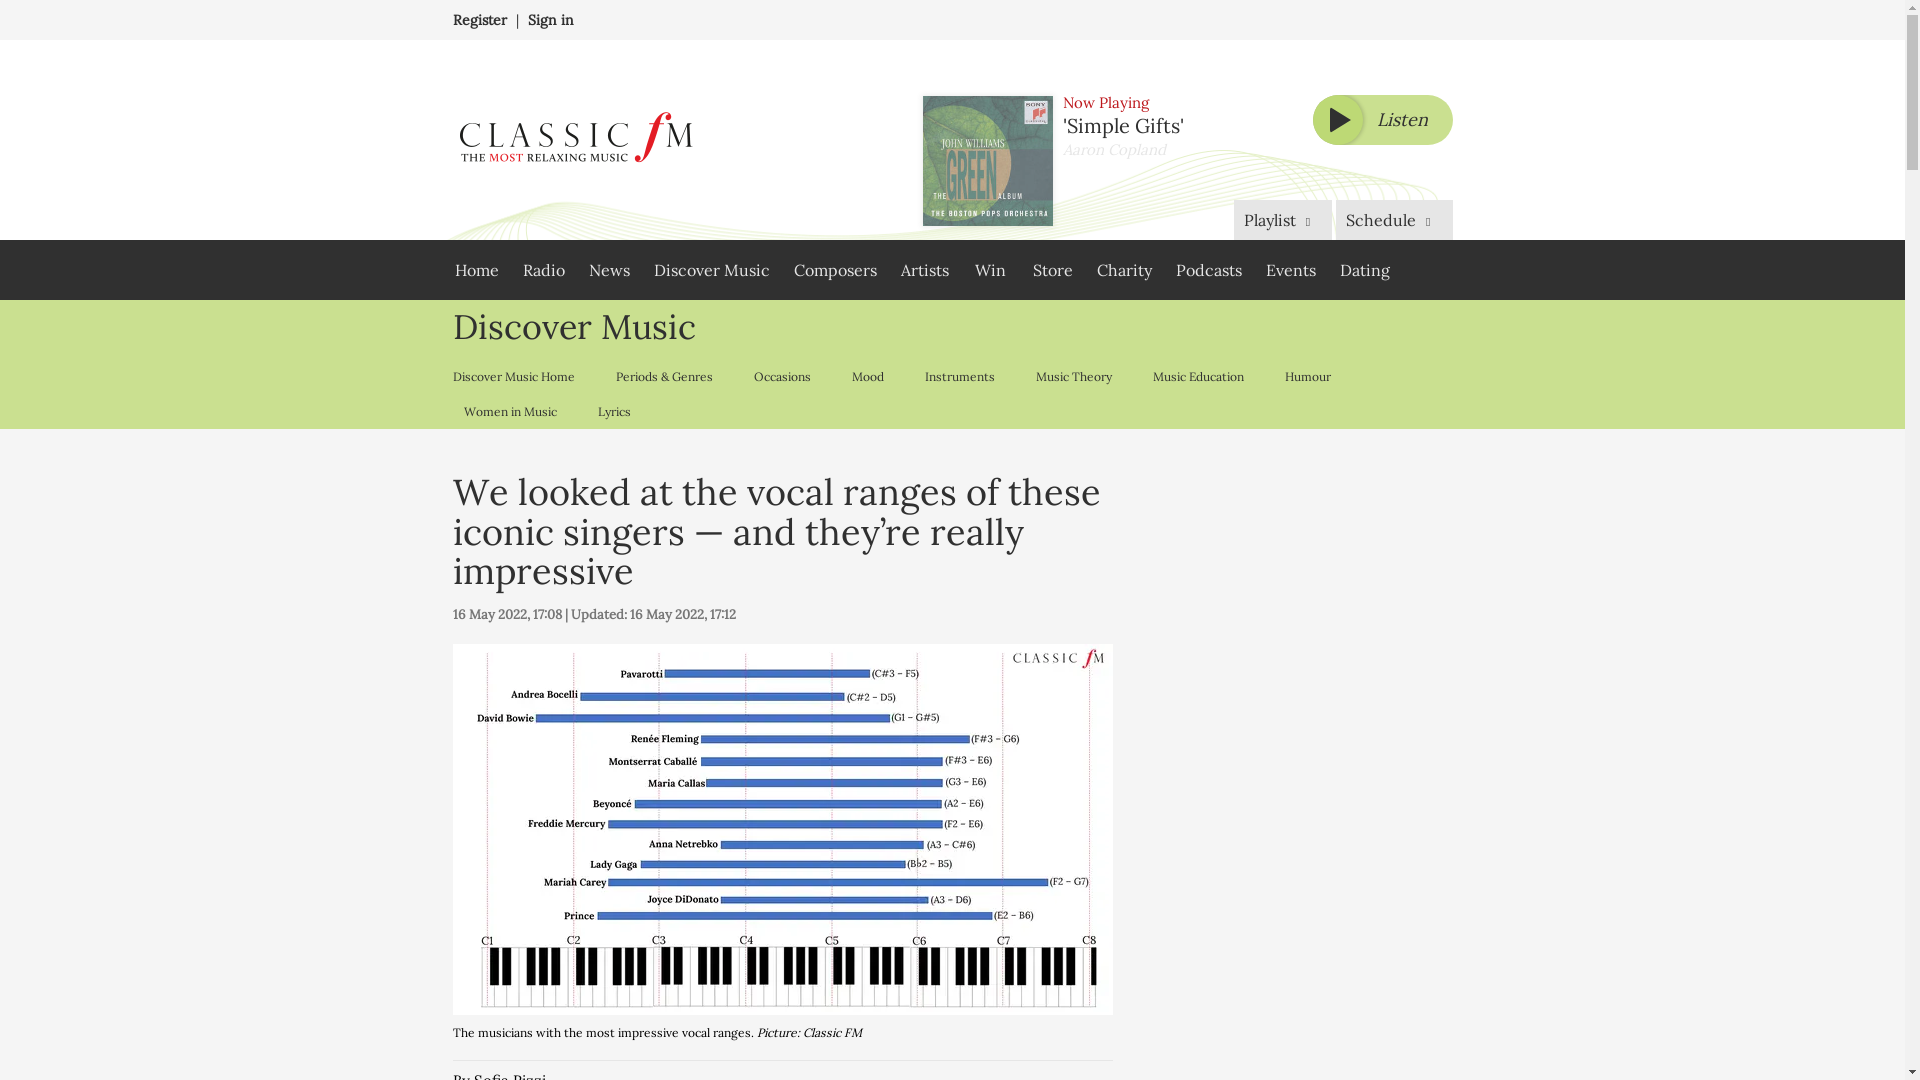 This screenshot has height=1080, width=1920. What do you see at coordinates (1052, 270) in the screenshot?
I see `Store` at bounding box center [1052, 270].